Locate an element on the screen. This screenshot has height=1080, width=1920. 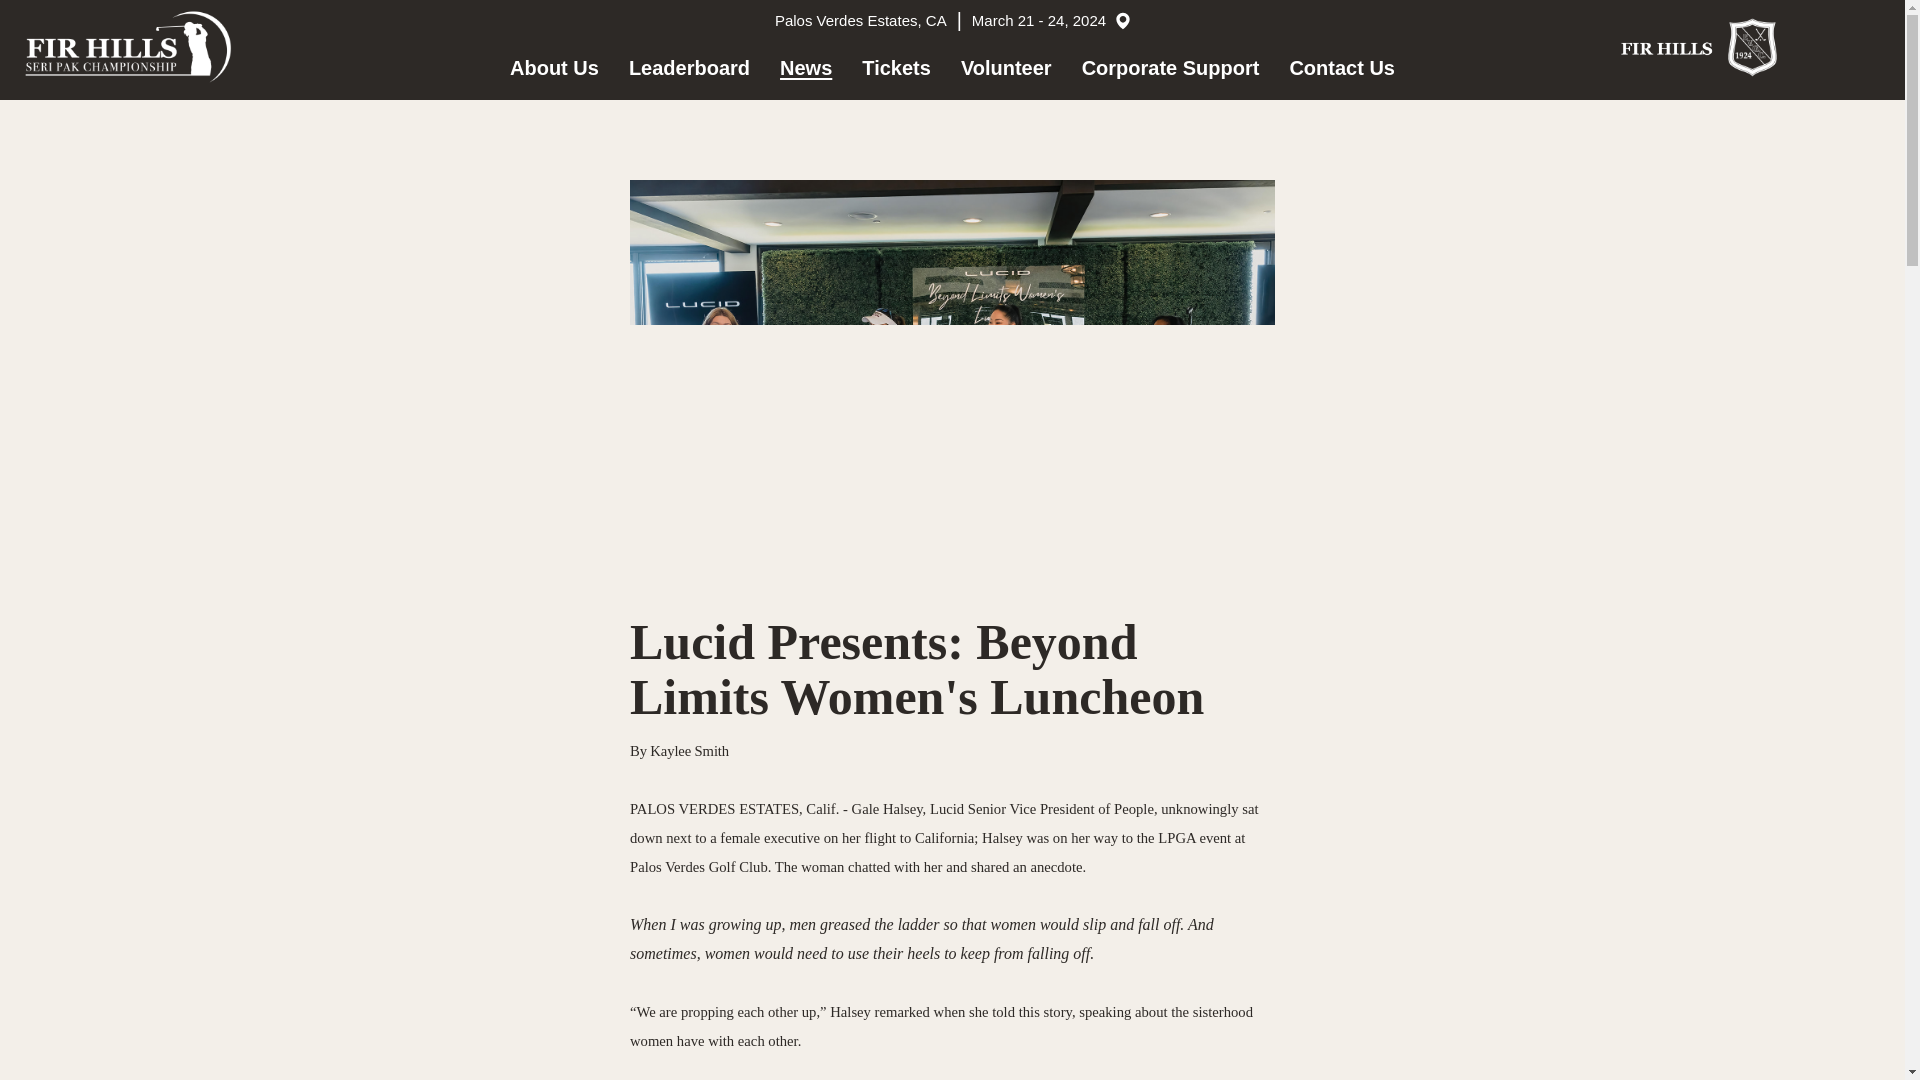
About Us is located at coordinates (554, 68).